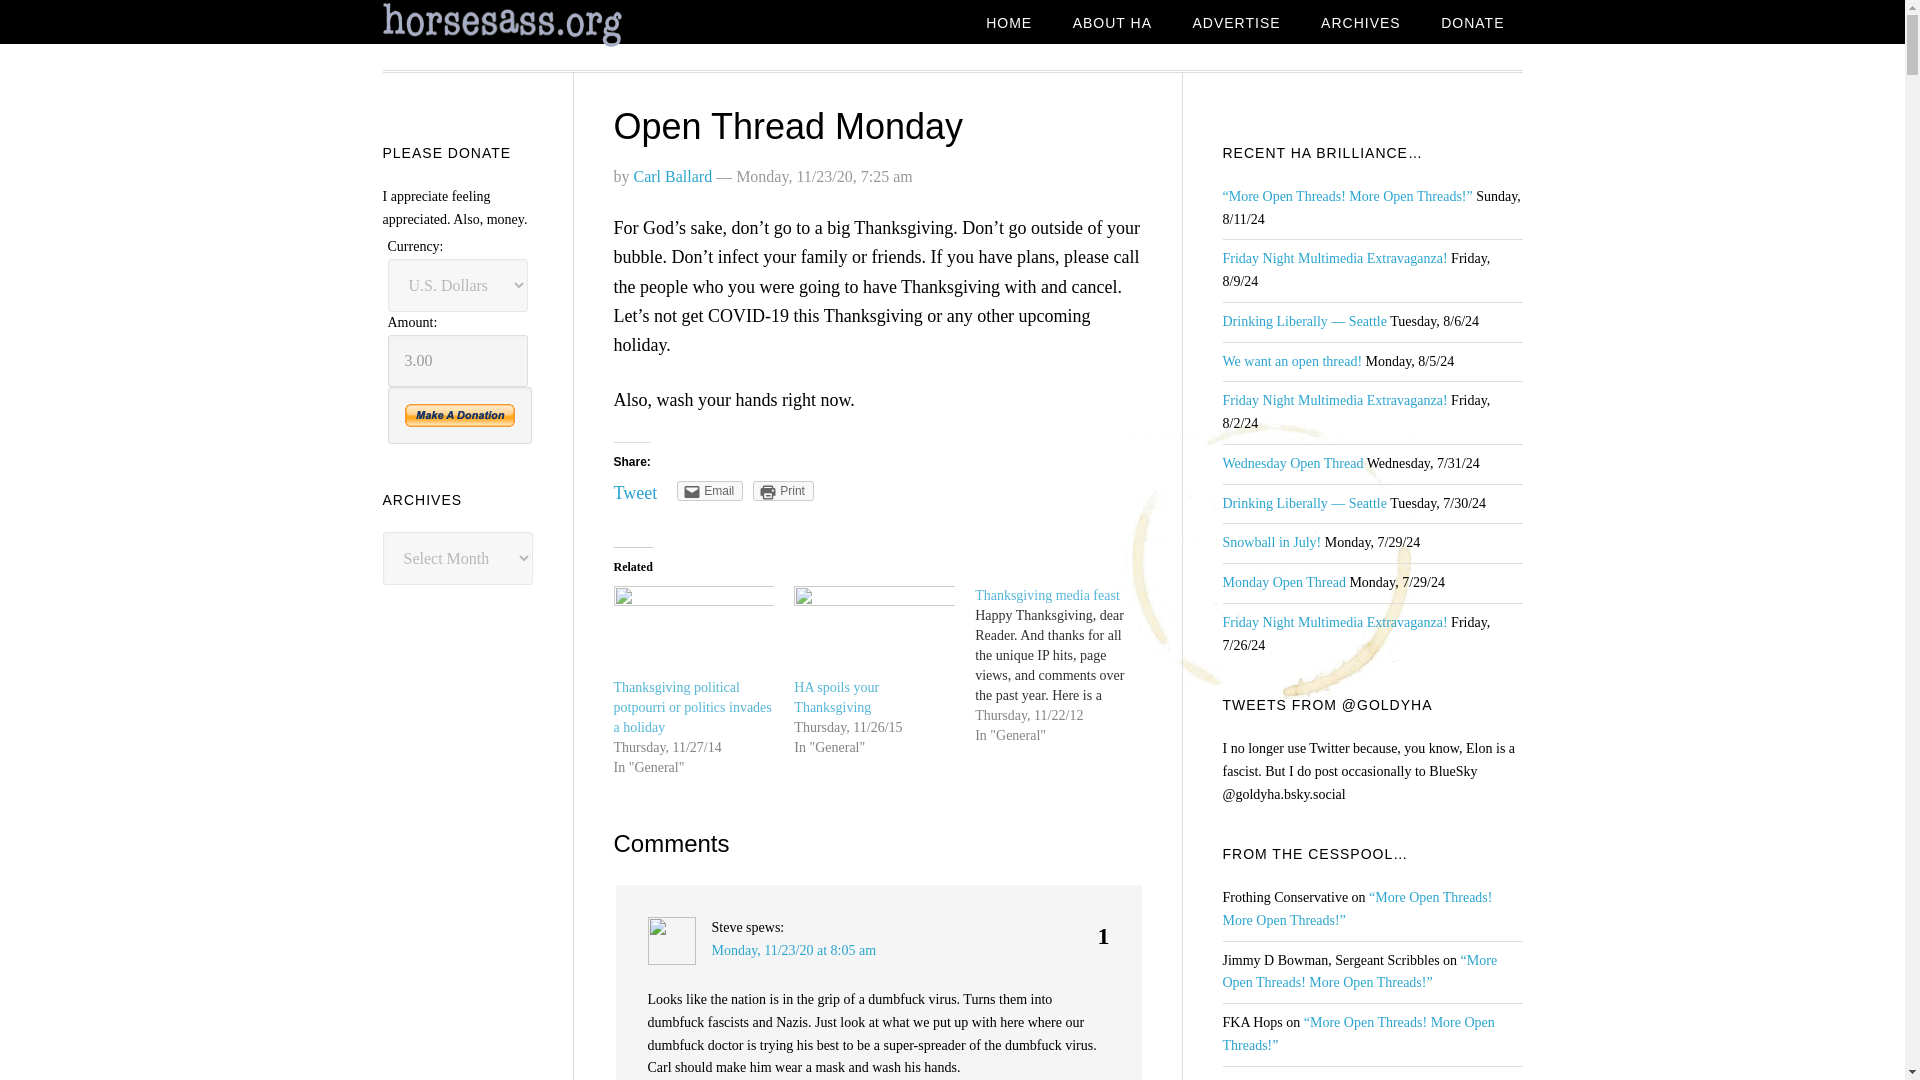  Describe the element at coordinates (1235, 24) in the screenshot. I see `ADVERTISE` at that location.